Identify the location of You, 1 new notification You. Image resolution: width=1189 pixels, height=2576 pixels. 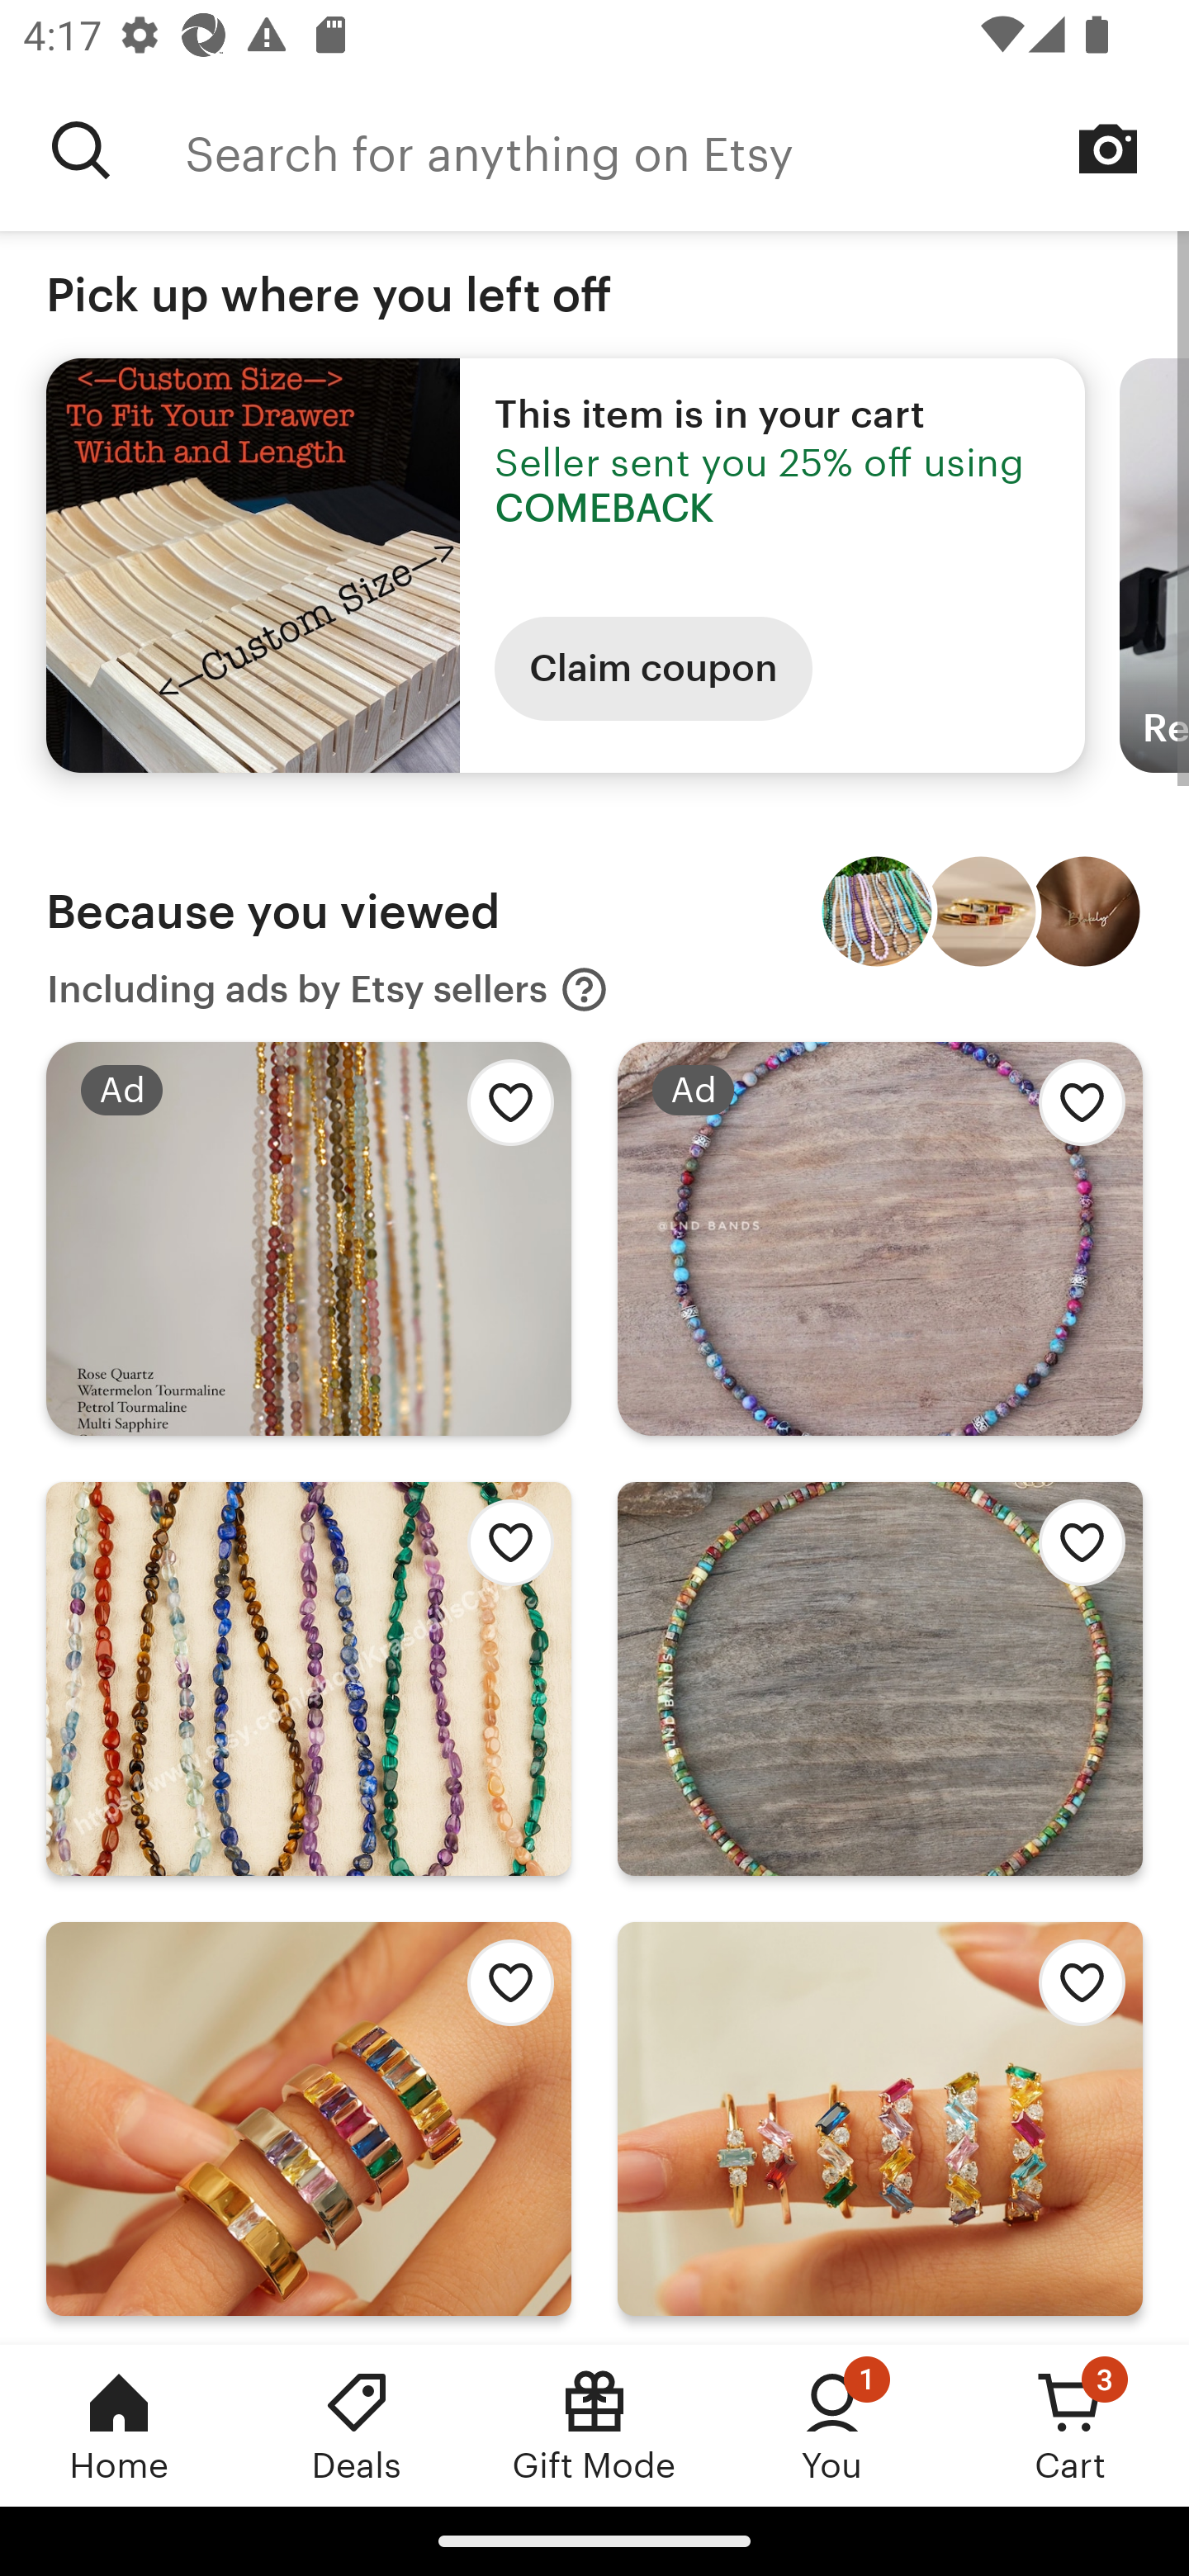
(832, 2425).